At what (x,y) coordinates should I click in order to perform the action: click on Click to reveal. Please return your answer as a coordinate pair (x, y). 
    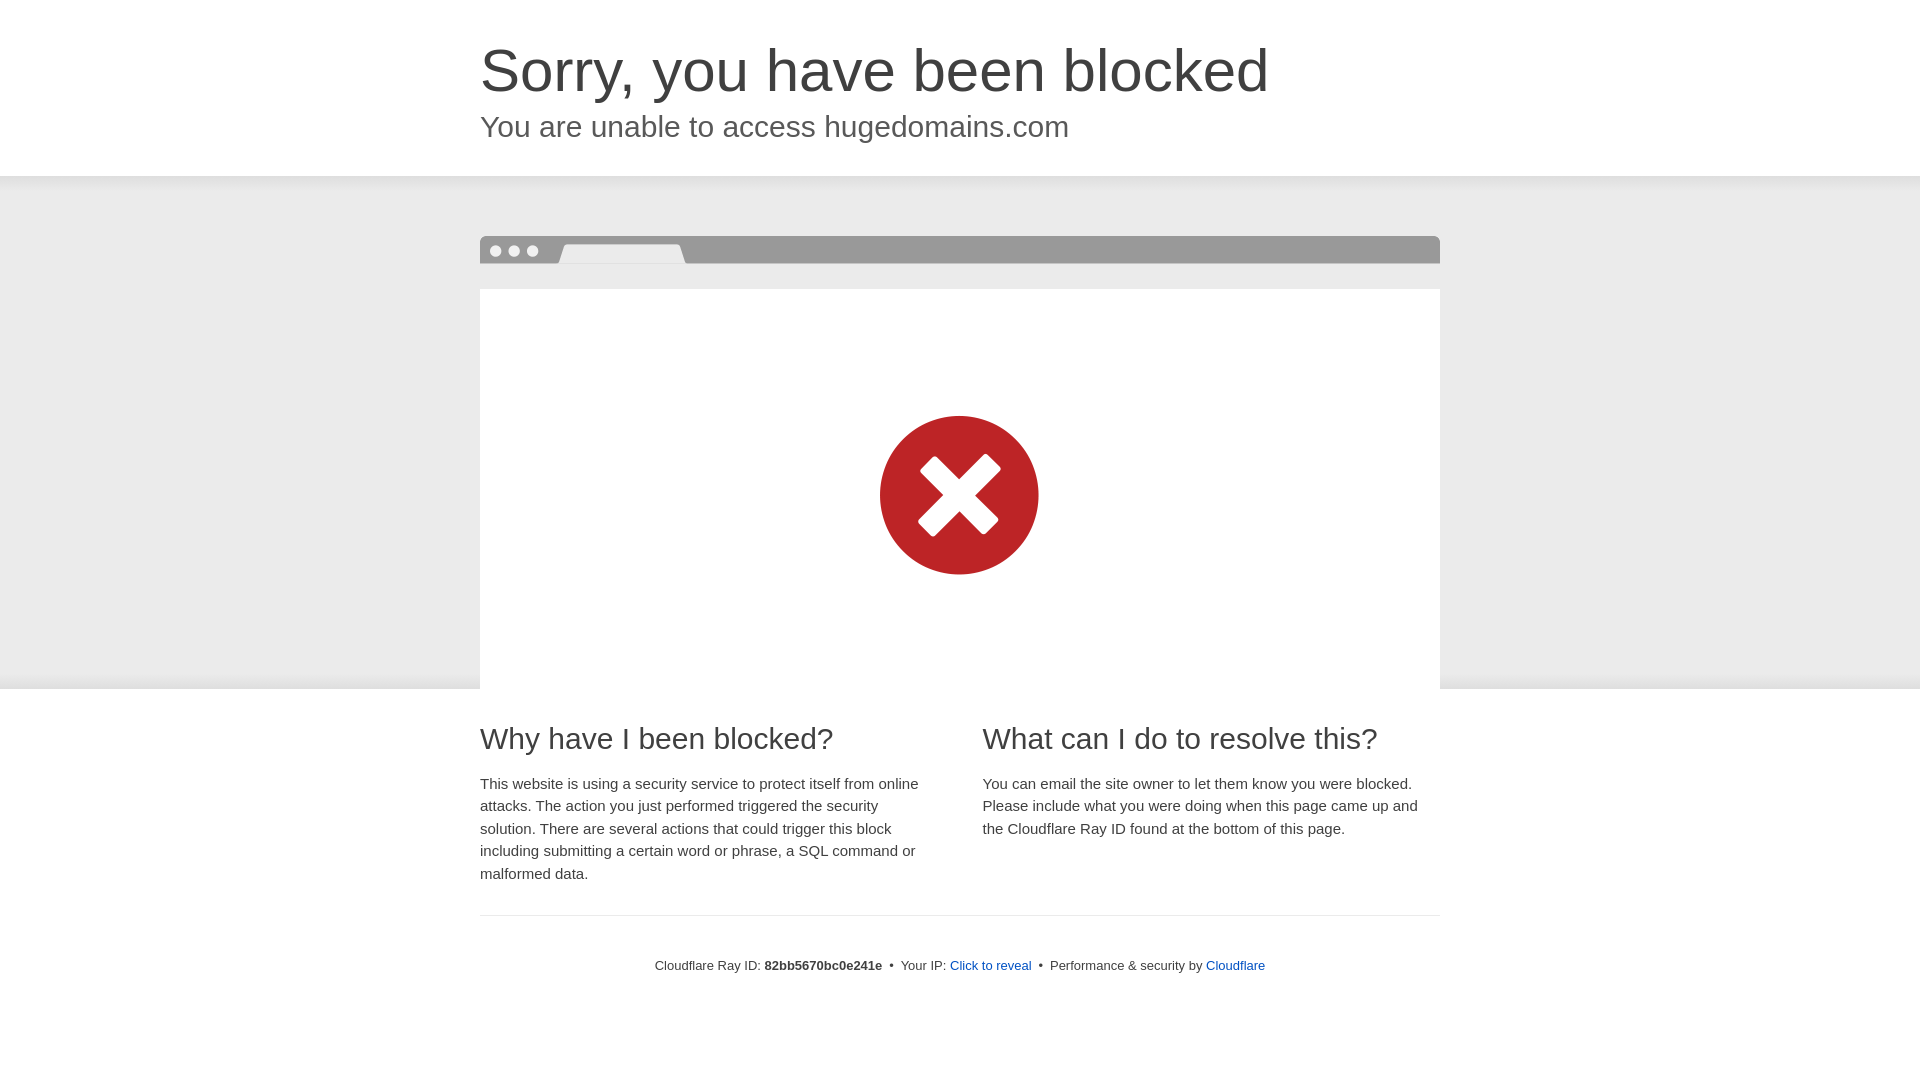
    Looking at the image, I should click on (991, 966).